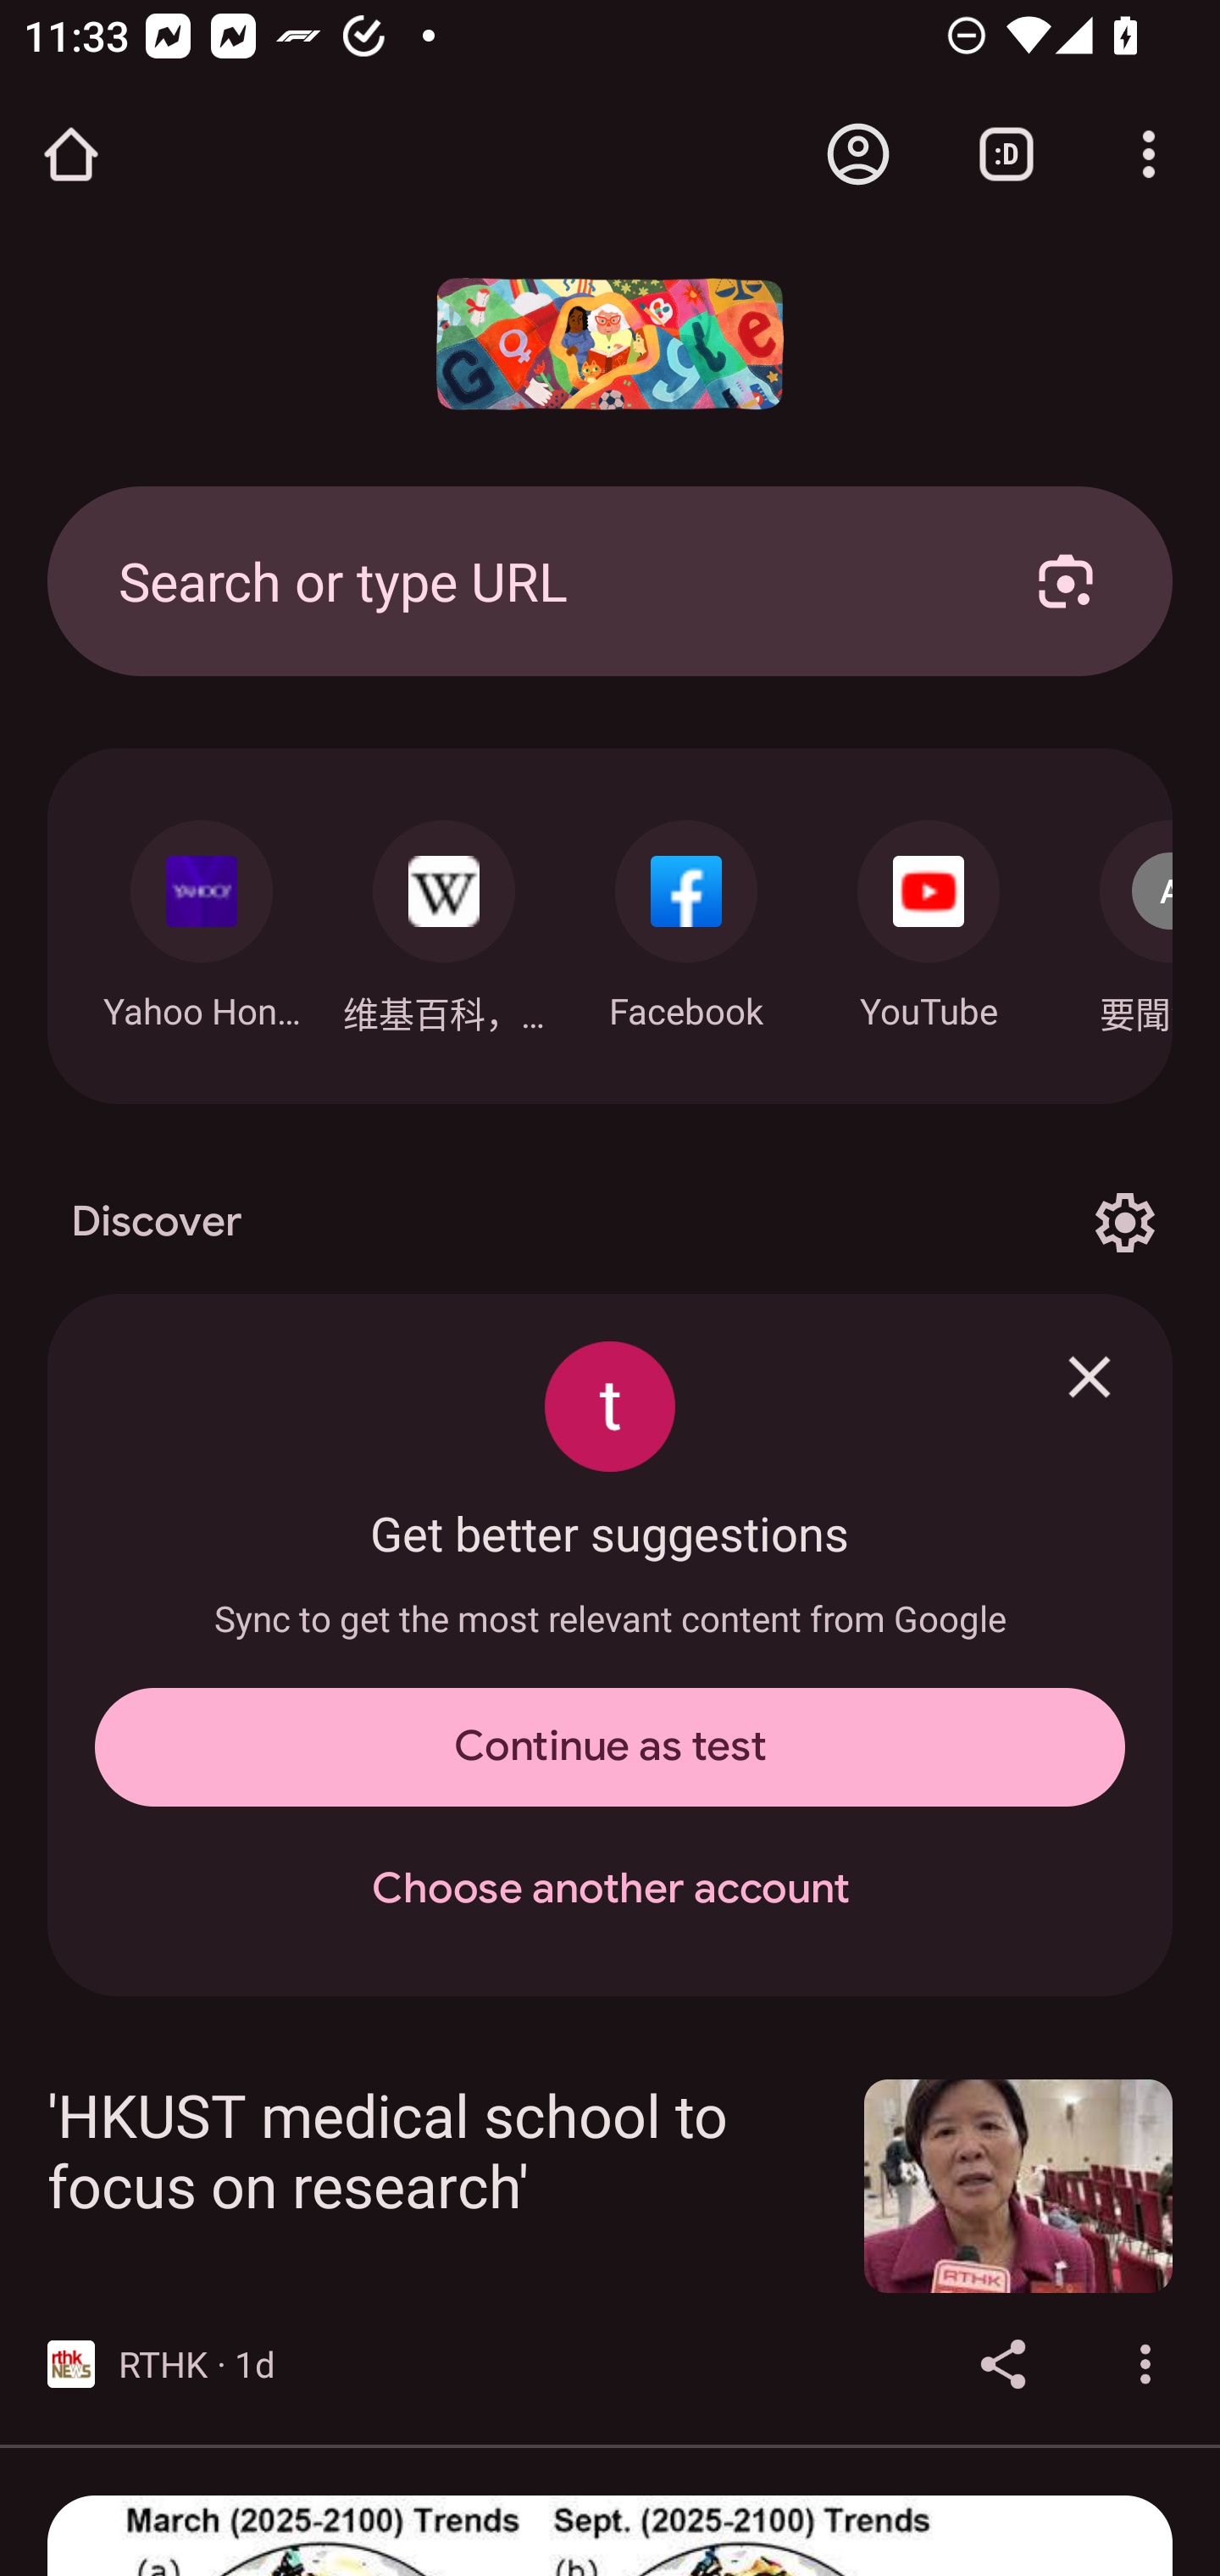 This screenshot has width=1220, height=2576. Describe the element at coordinates (1149, 154) in the screenshot. I see `Customize and control Google Chrome` at that location.